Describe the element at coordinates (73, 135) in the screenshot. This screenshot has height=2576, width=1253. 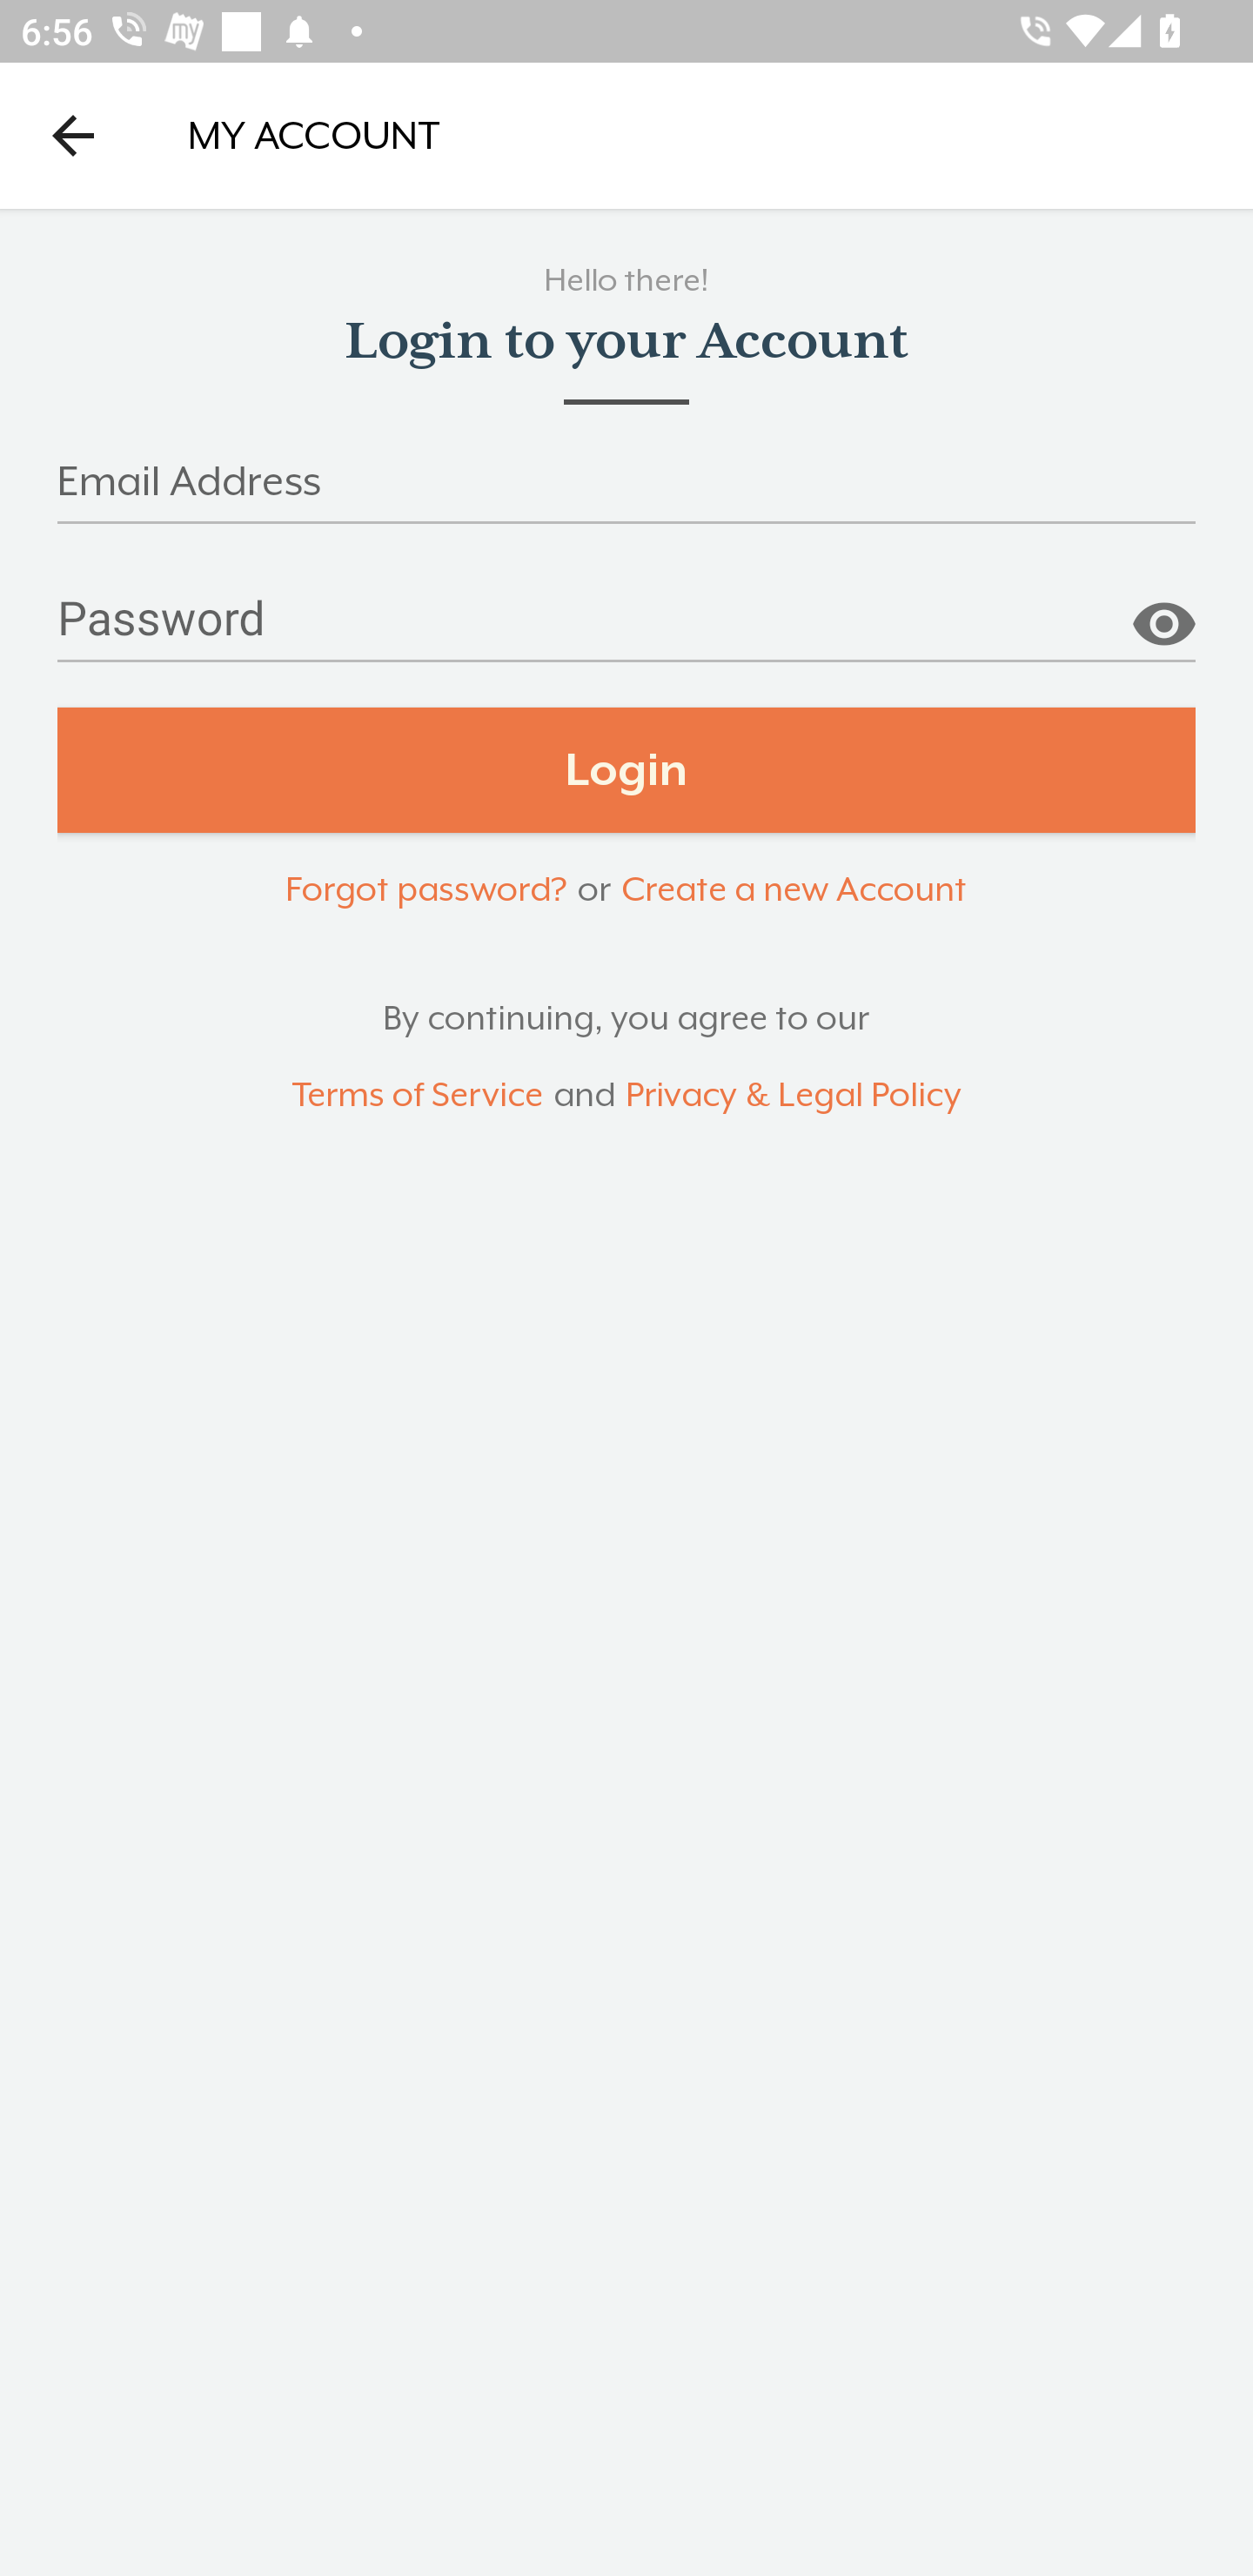
I see `Navigate up` at that location.